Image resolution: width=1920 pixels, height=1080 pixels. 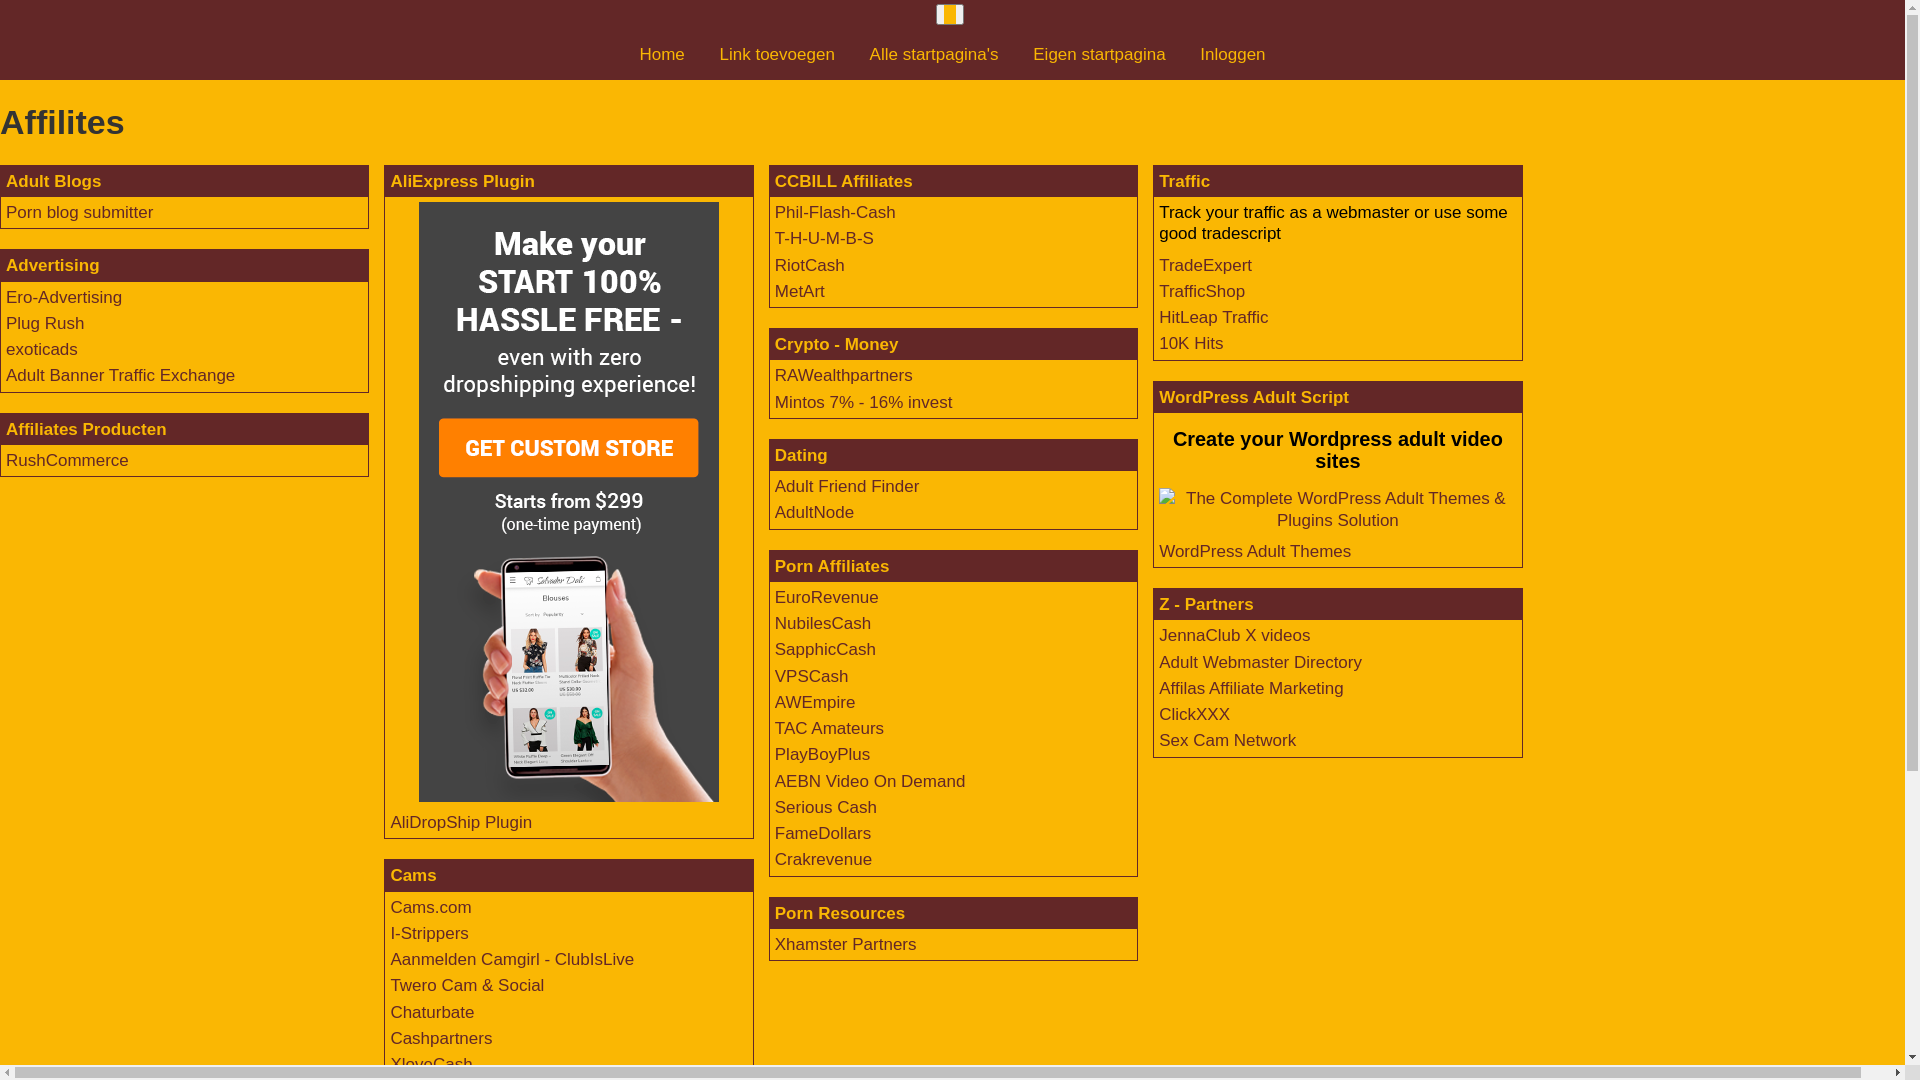 What do you see at coordinates (1252, 688) in the screenshot?
I see `Affilas Affiliate Marketing` at bounding box center [1252, 688].